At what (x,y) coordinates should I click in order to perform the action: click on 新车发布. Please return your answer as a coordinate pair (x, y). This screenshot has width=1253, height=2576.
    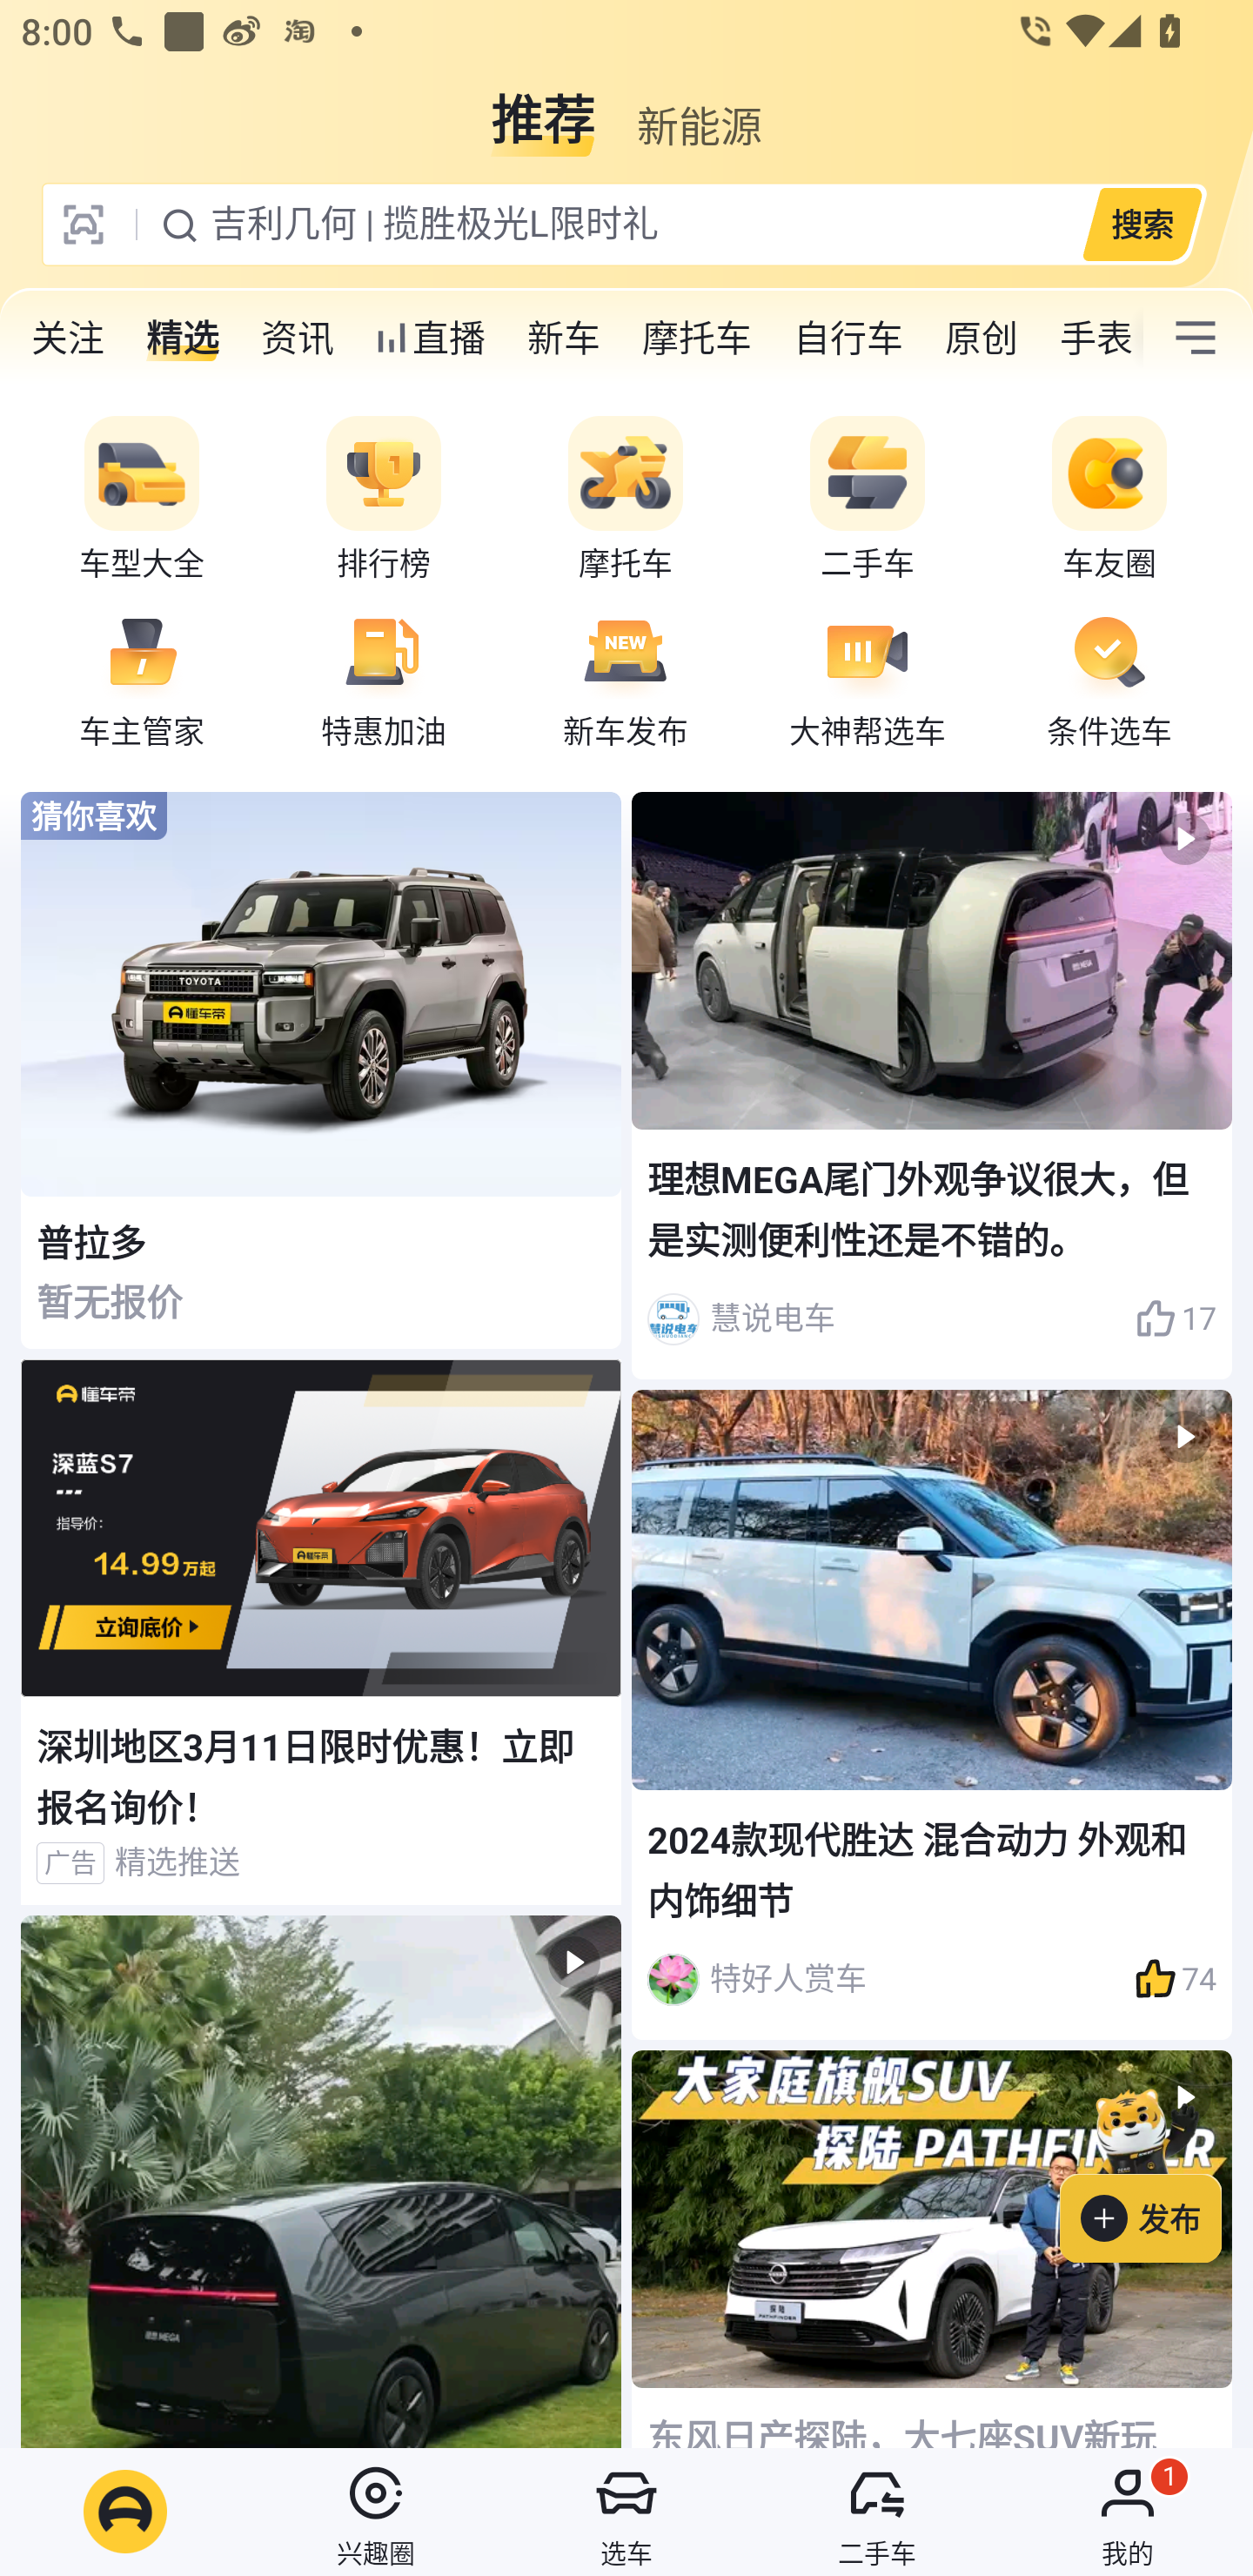
    Looking at the image, I should click on (626, 679).